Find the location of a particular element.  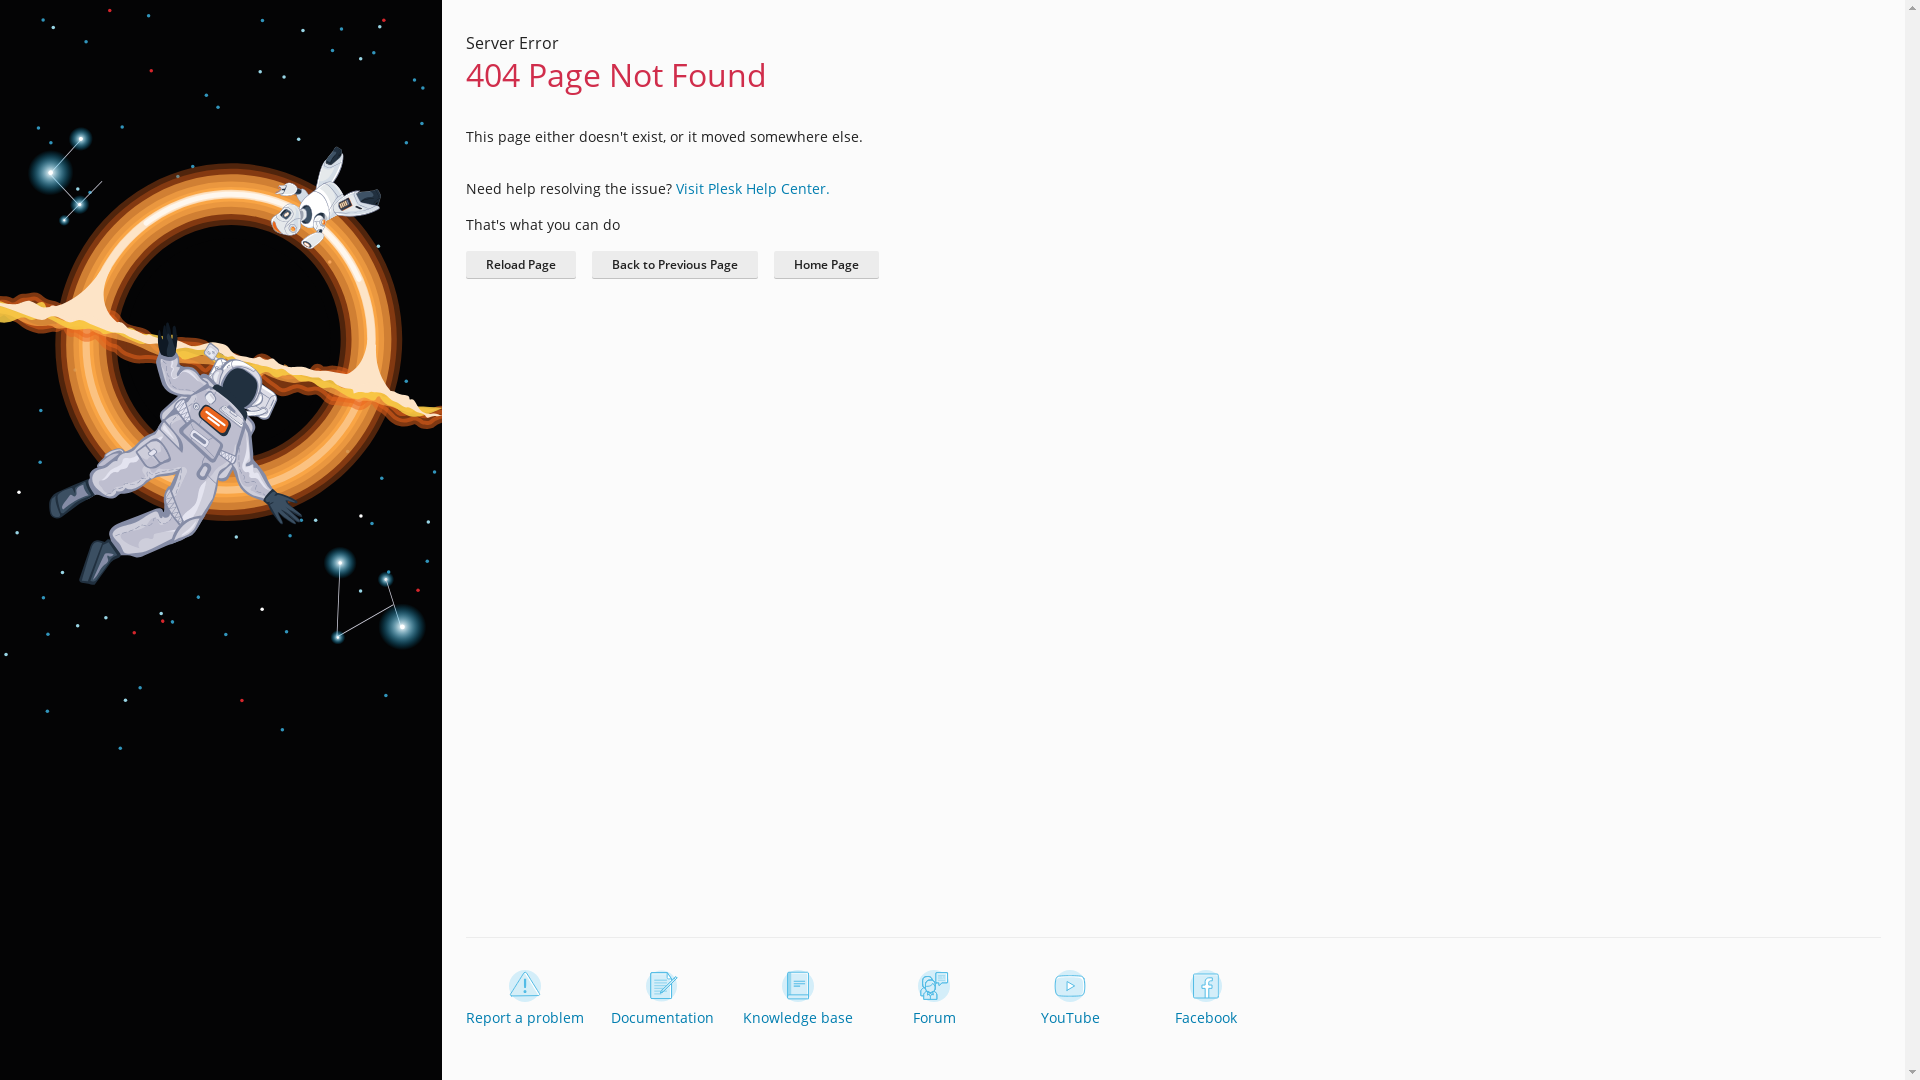

Forum is located at coordinates (934, 999).